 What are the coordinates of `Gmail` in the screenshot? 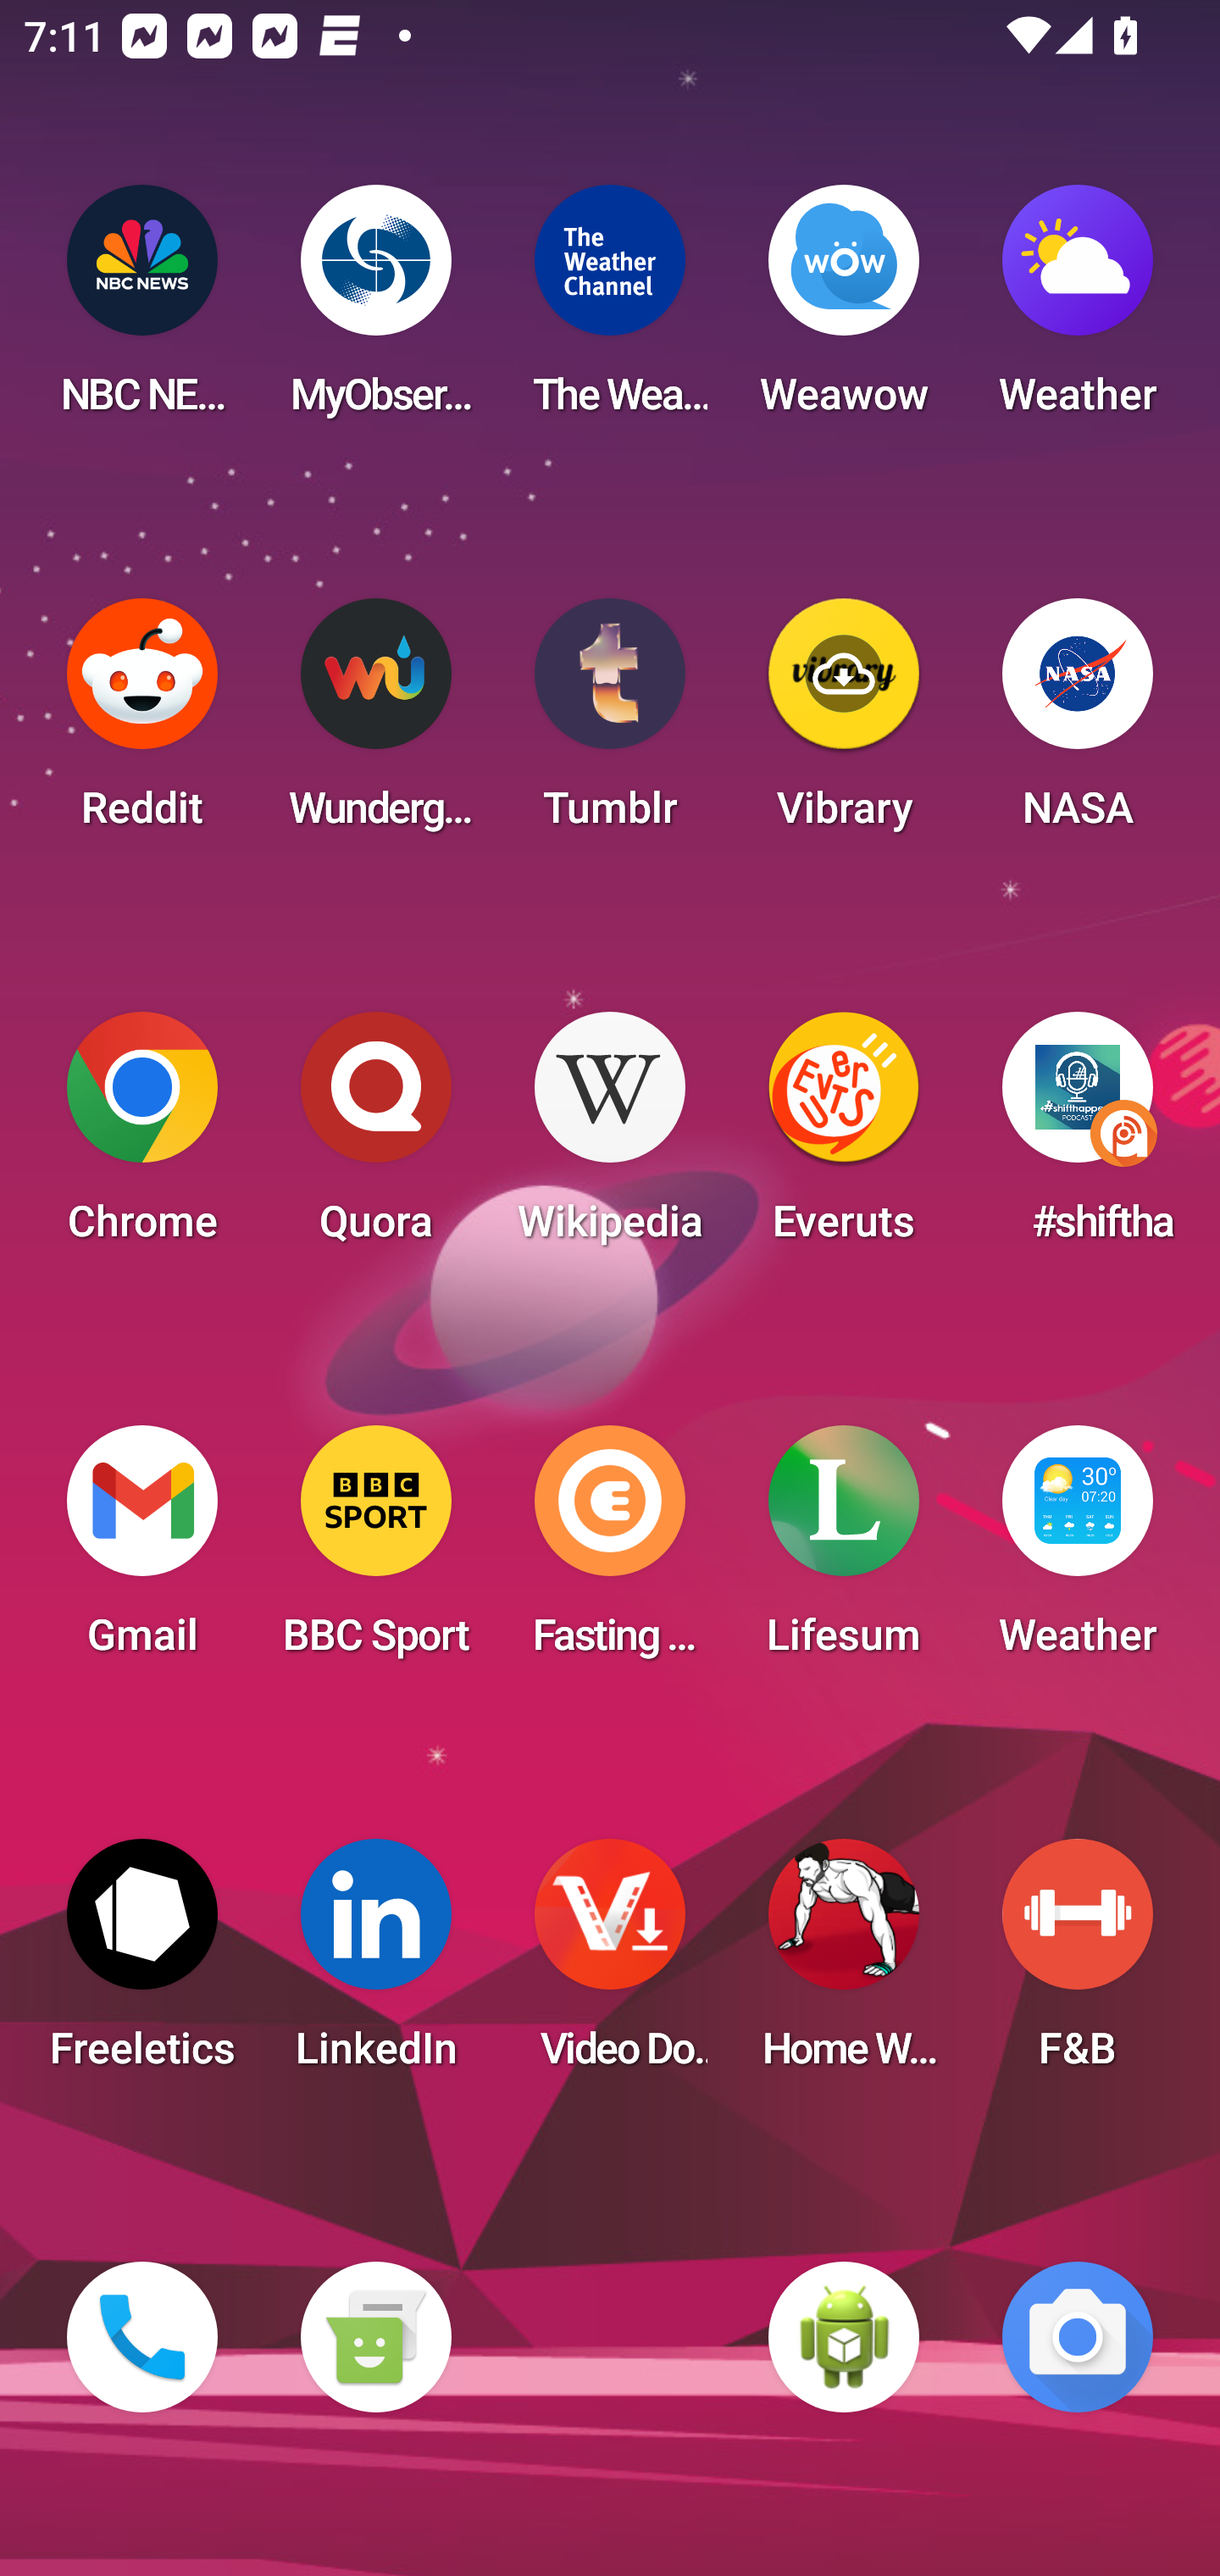 It's located at (142, 1551).